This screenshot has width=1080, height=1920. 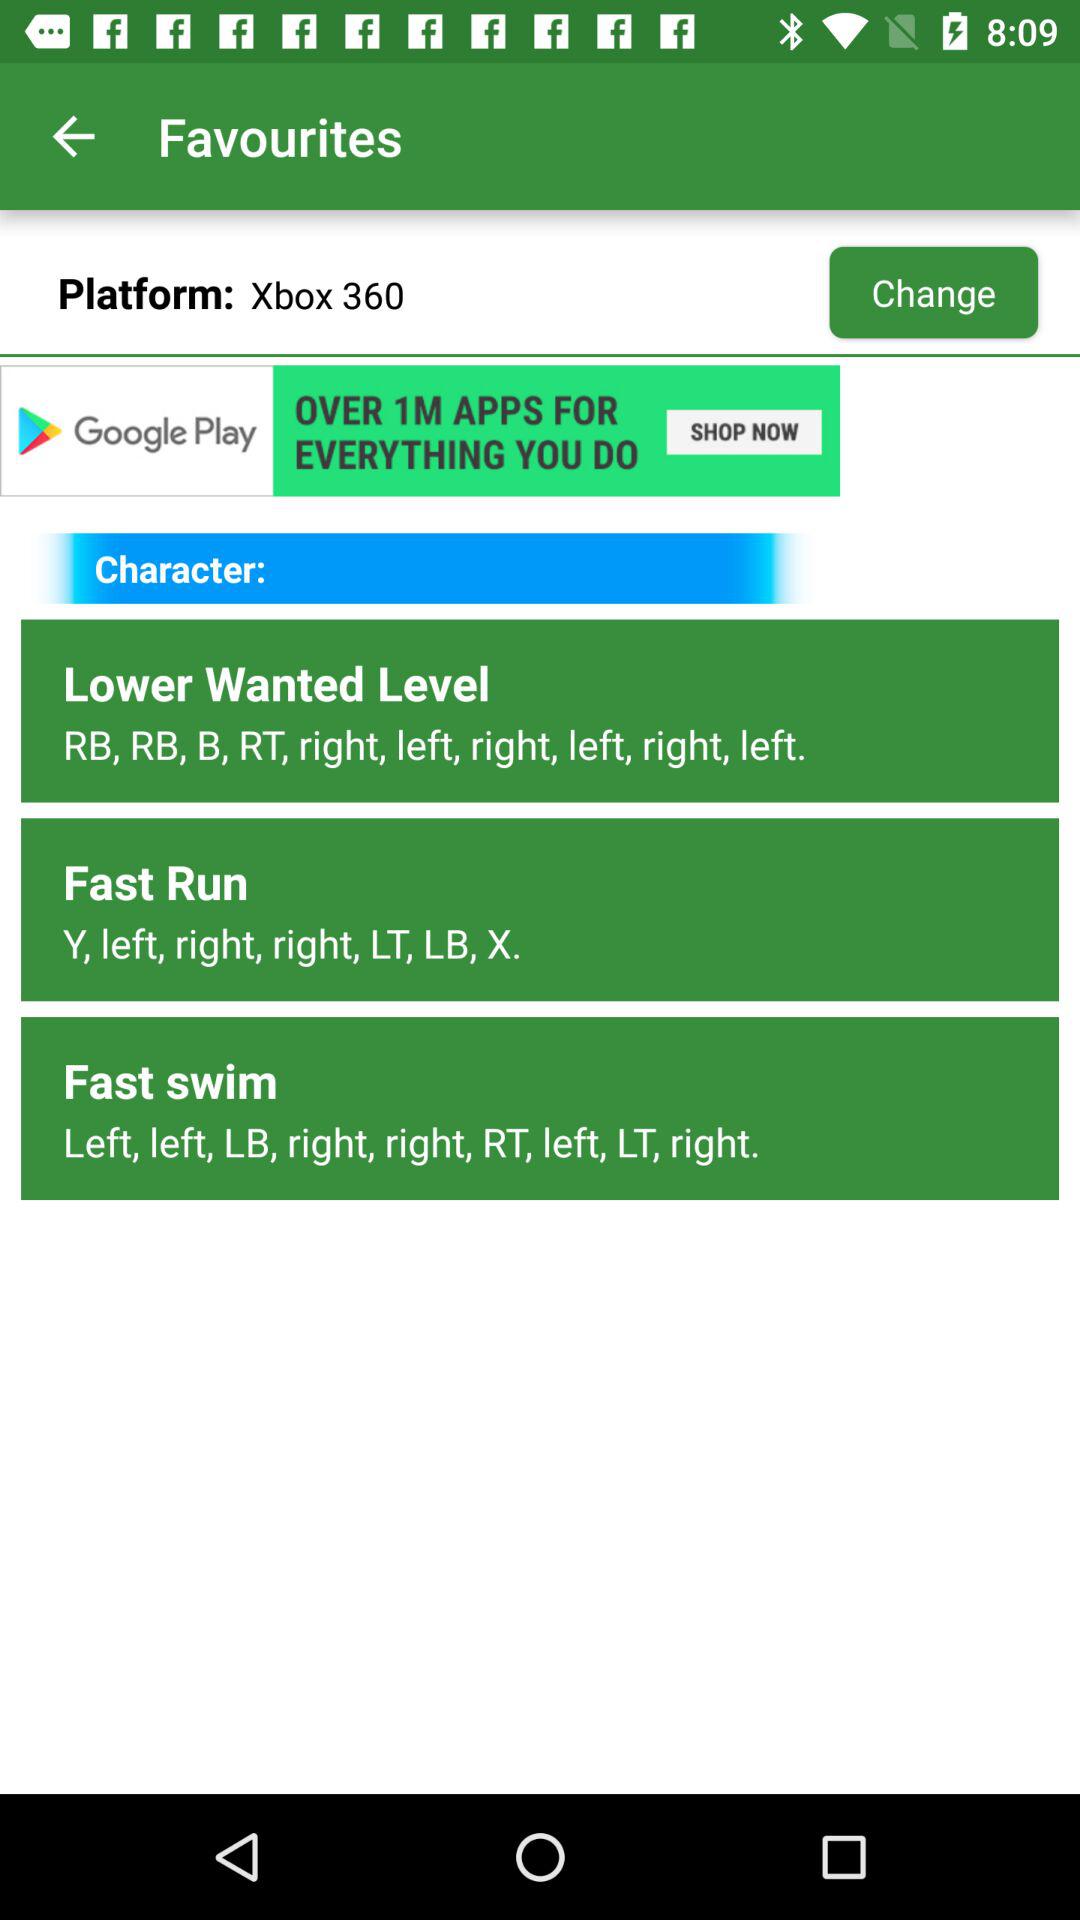 I want to click on open advertisement, so click(x=540, y=430).